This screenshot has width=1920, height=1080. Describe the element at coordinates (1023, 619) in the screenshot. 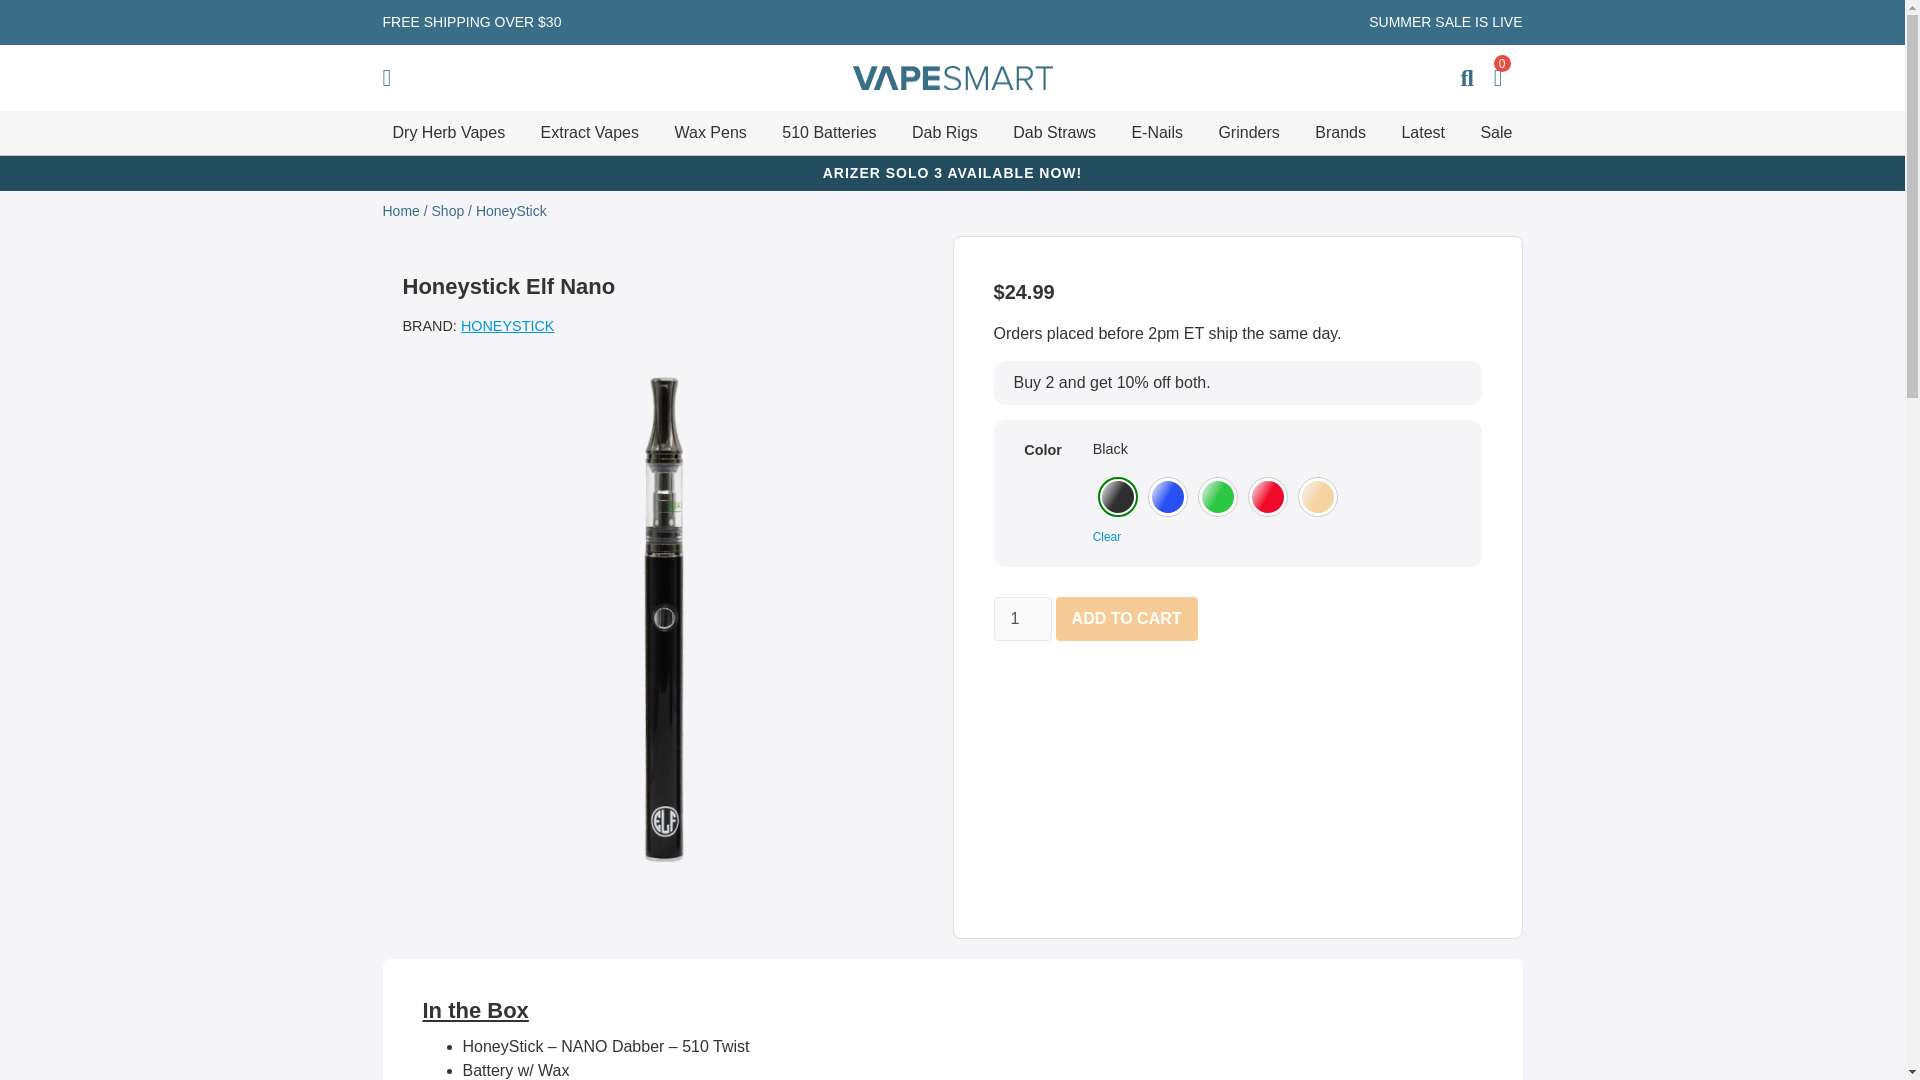

I see `1` at that location.